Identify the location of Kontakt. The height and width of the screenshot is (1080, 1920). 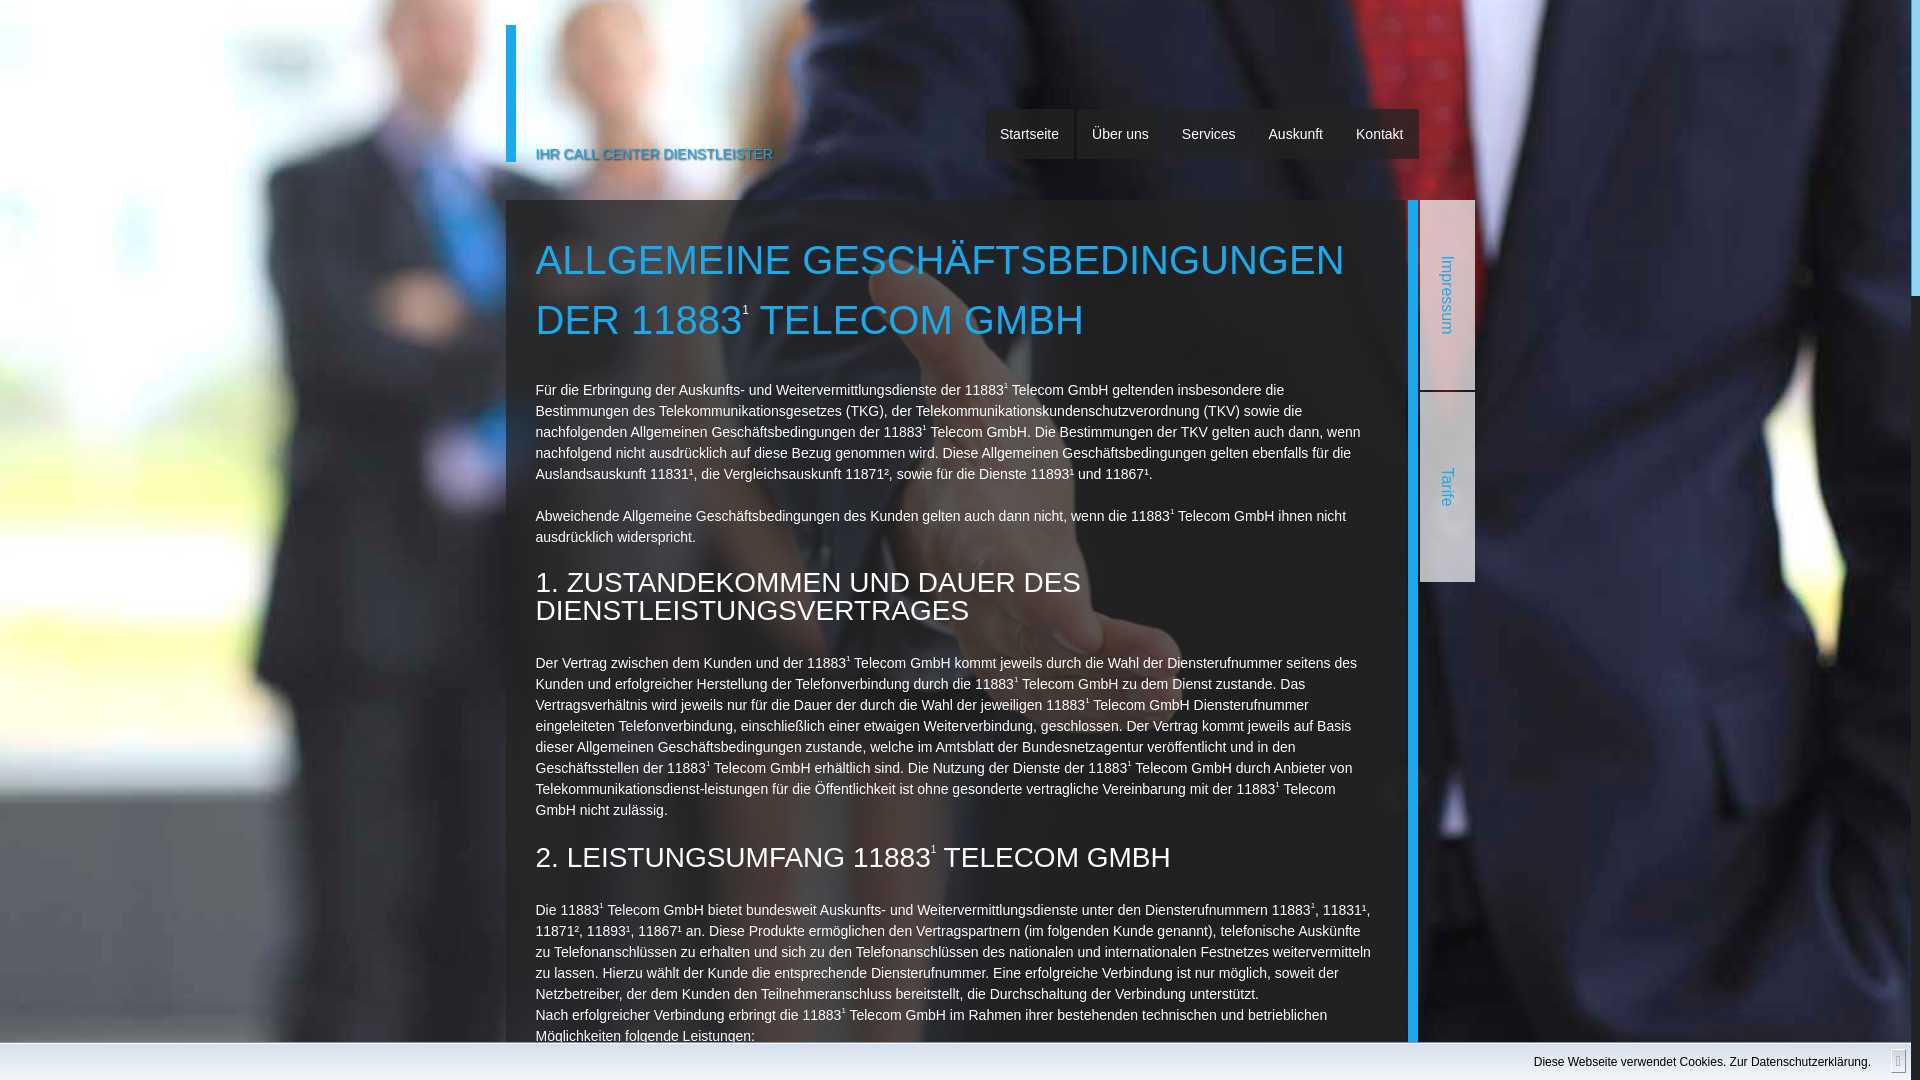
(1380, 134).